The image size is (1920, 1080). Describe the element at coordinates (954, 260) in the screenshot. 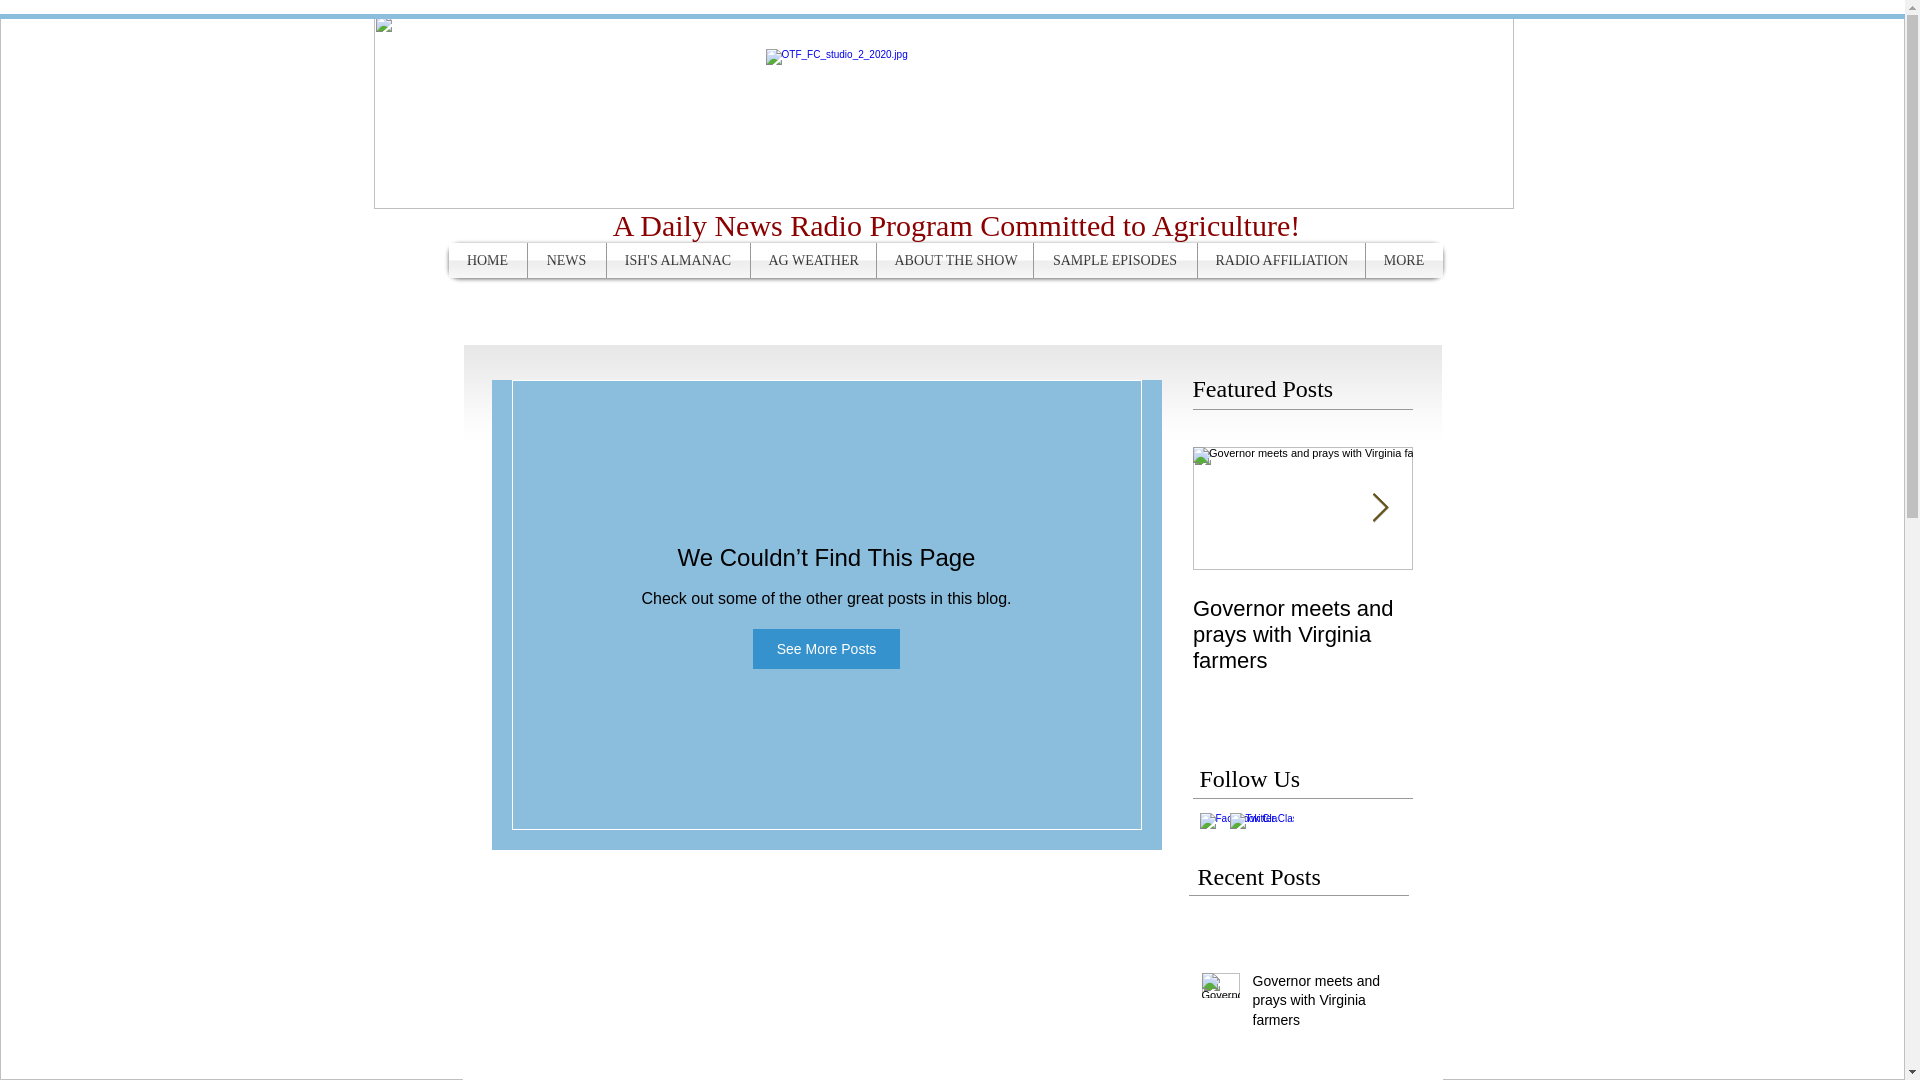

I see `ABOUT THE SHOW` at that location.